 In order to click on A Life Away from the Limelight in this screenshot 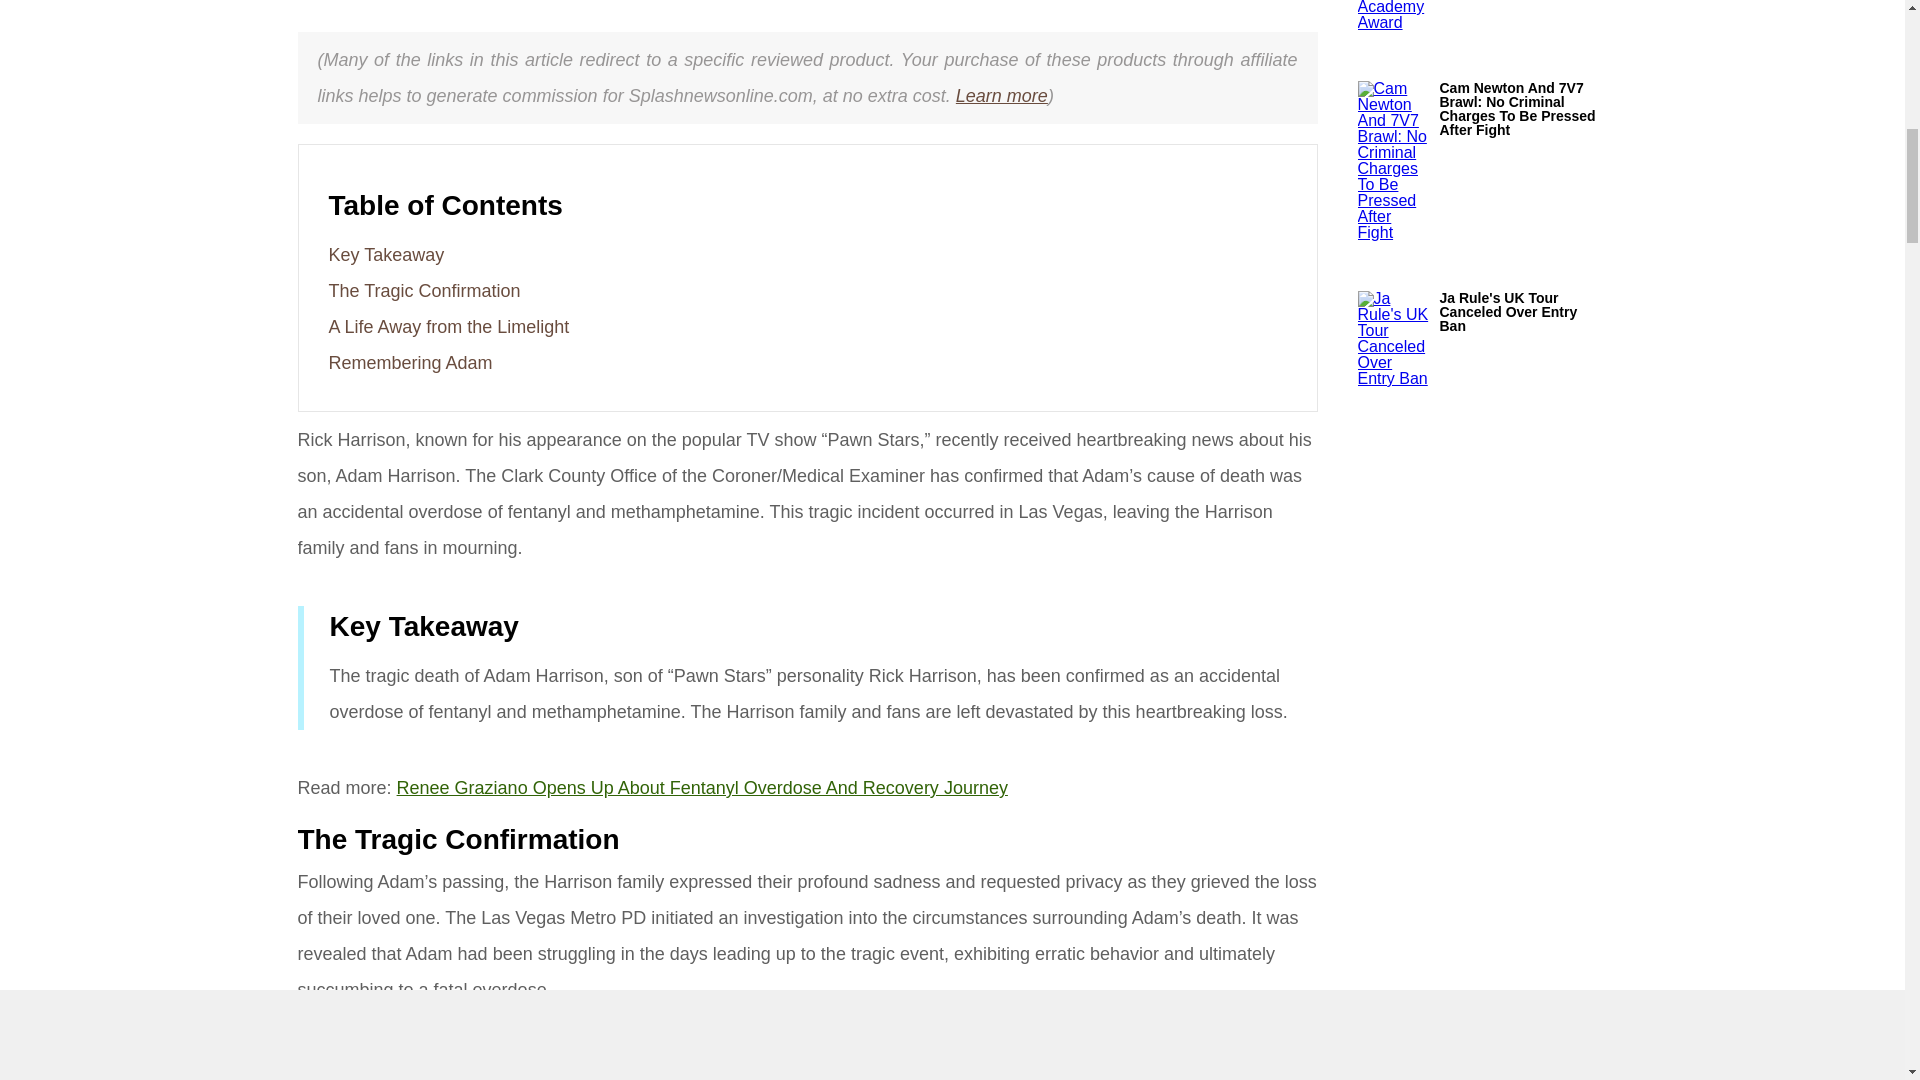, I will do `click(448, 326)`.